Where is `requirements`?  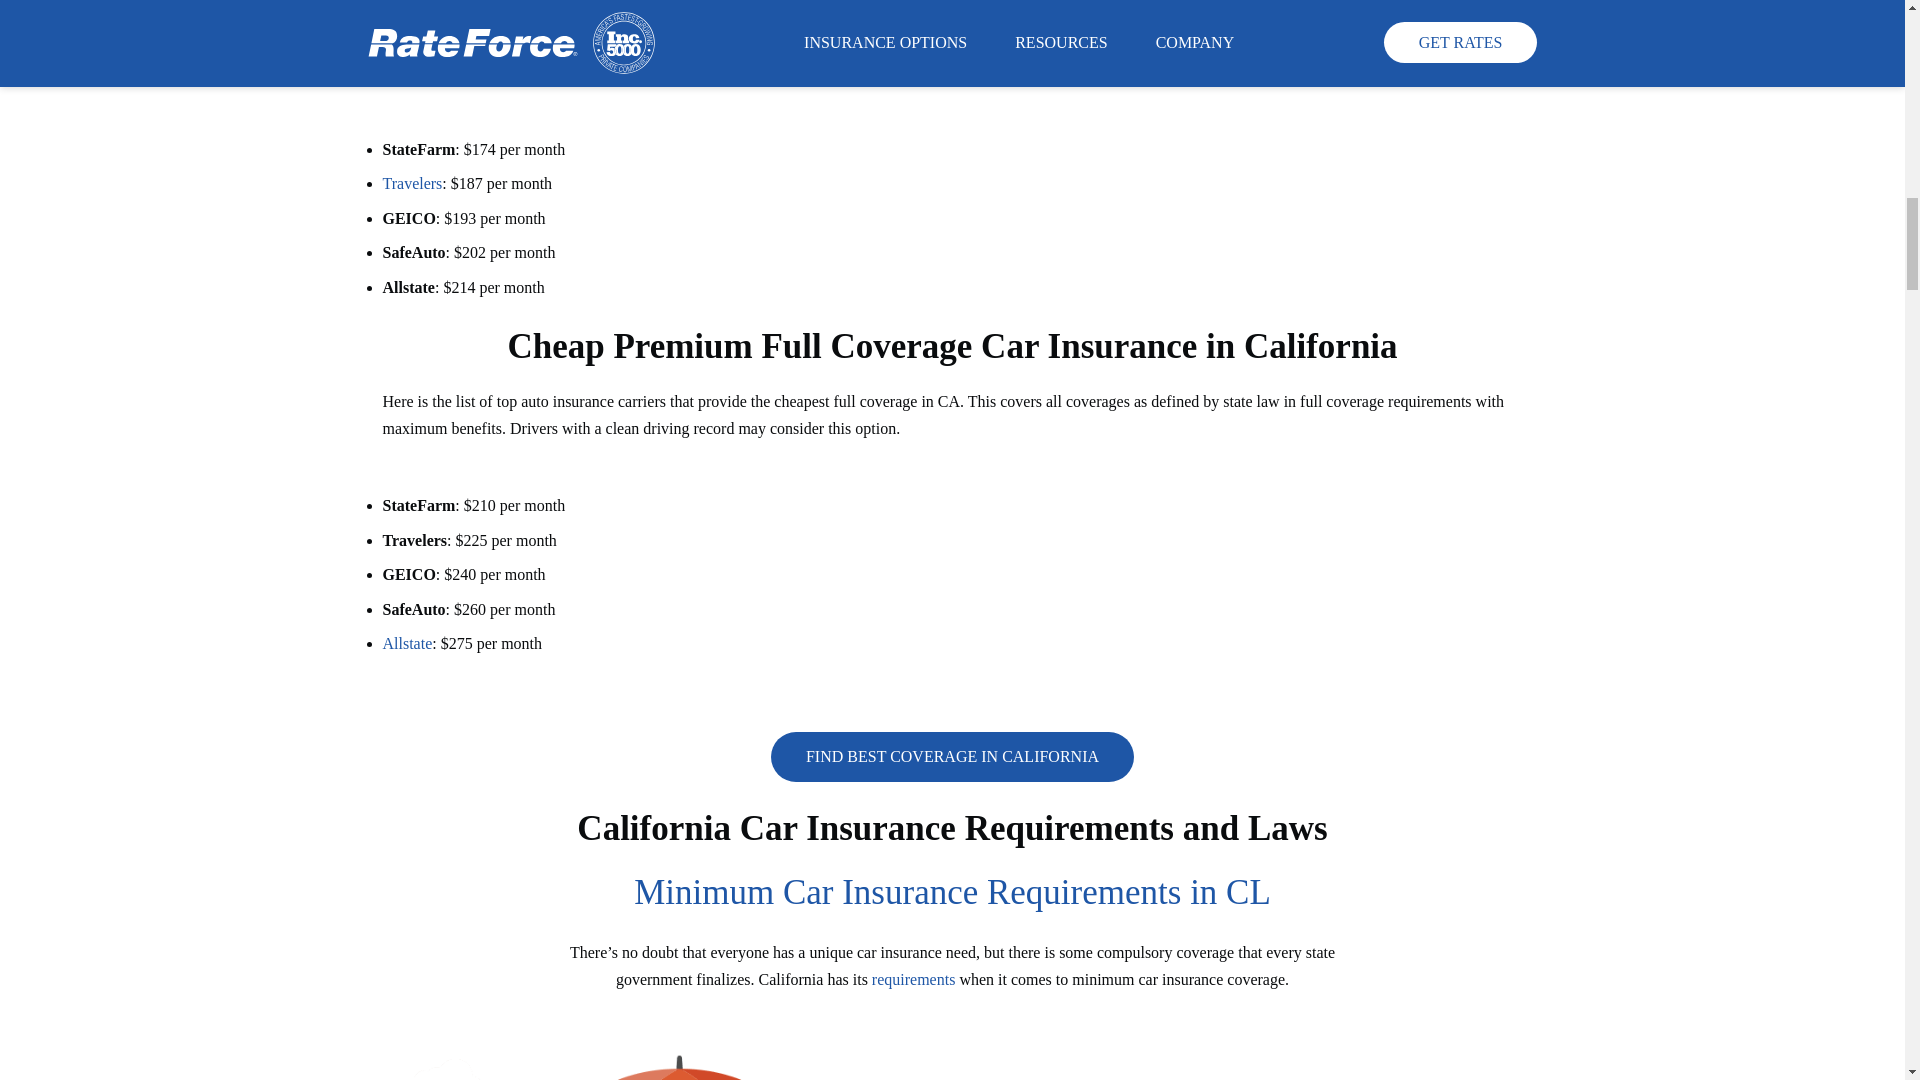
requirements is located at coordinates (914, 979).